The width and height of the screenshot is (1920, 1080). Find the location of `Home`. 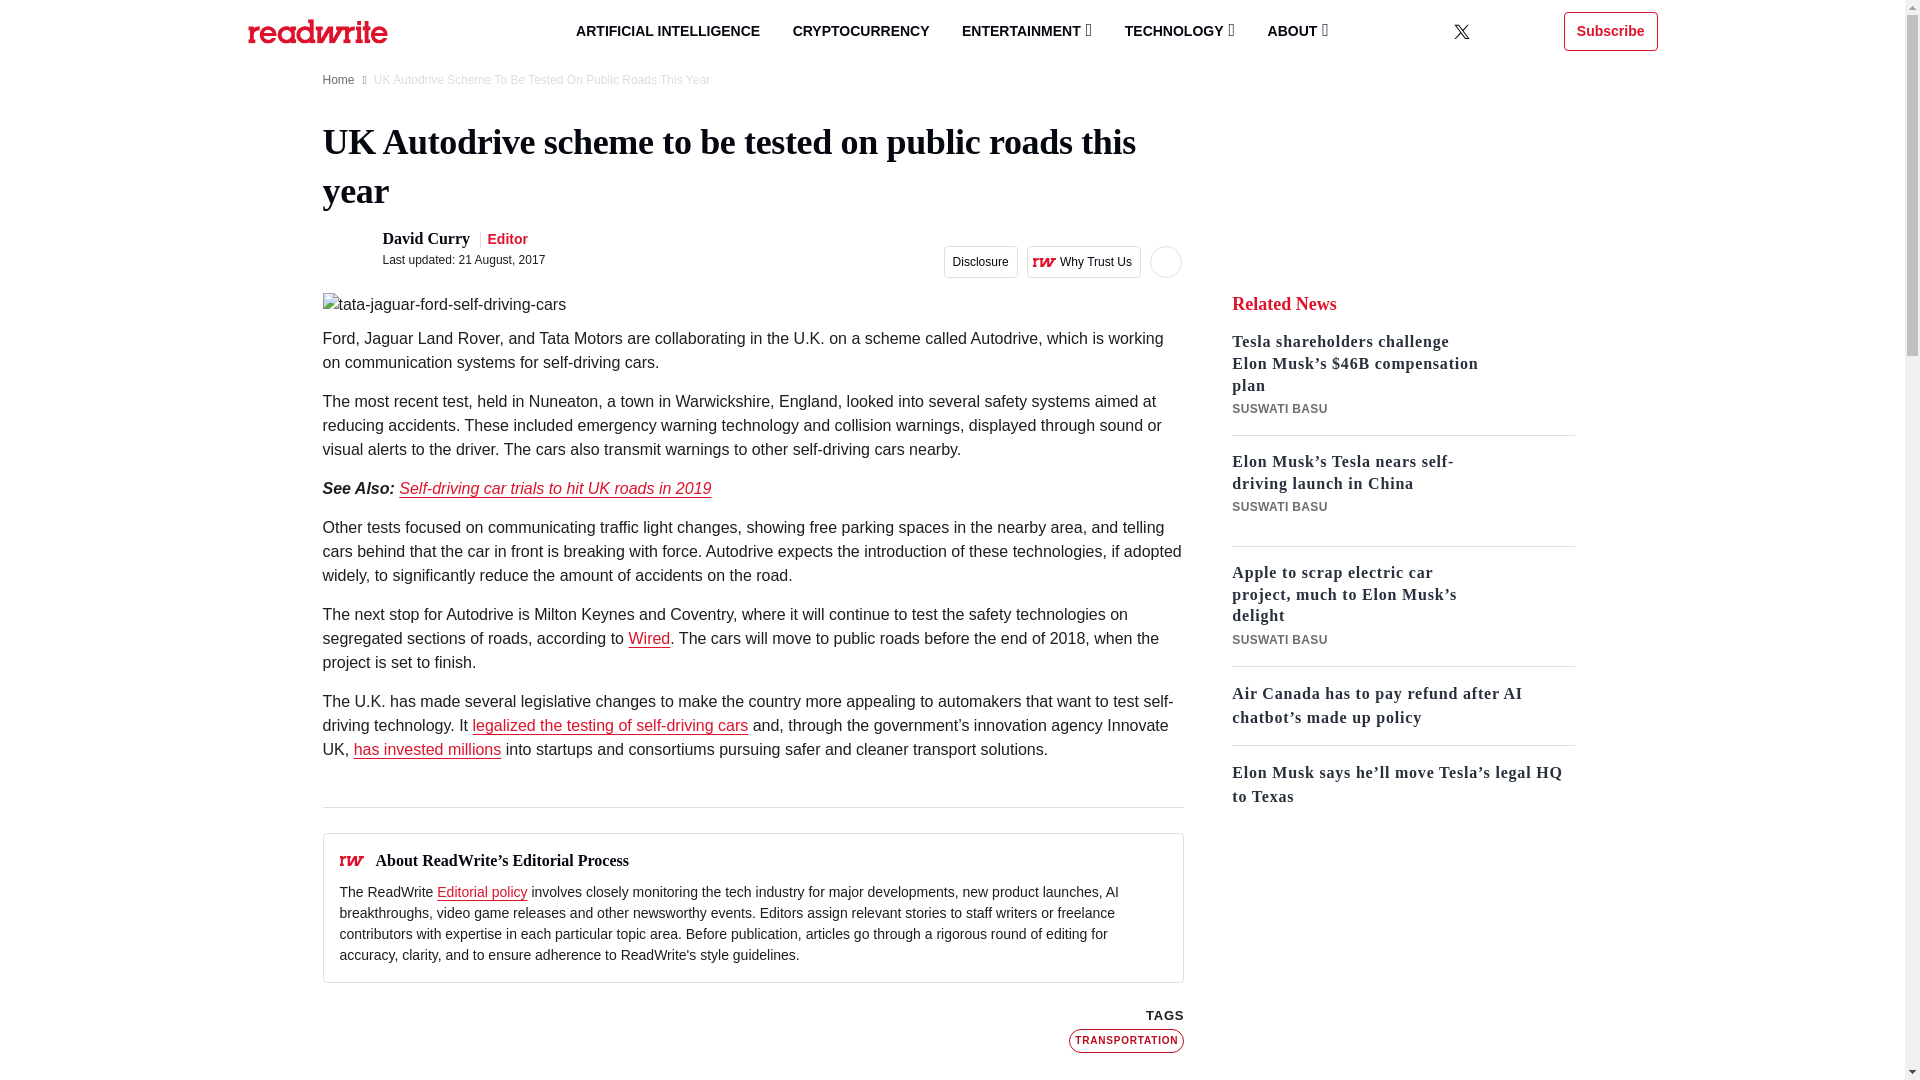

Home is located at coordinates (338, 80).